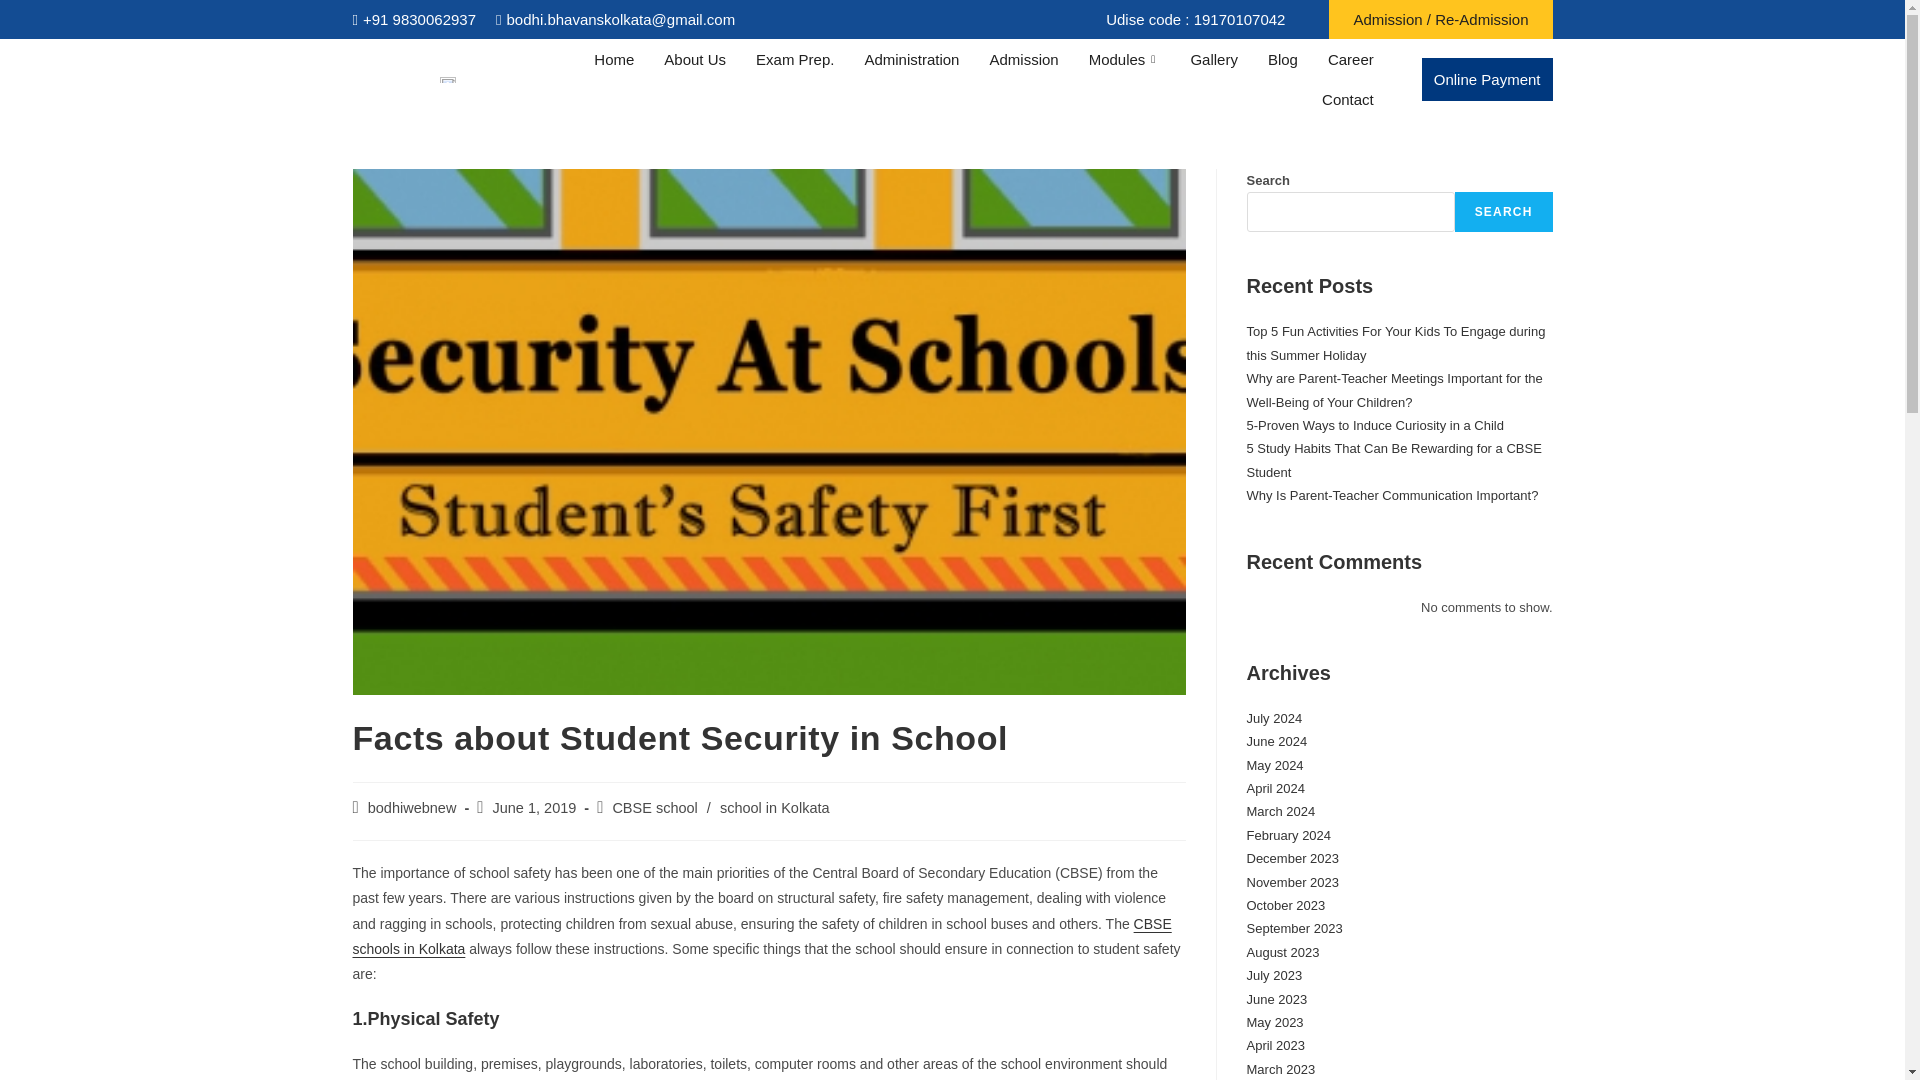 Image resolution: width=1920 pixels, height=1080 pixels. What do you see at coordinates (1283, 58) in the screenshot?
I see `Blog` at bounding box center [1283, 58].